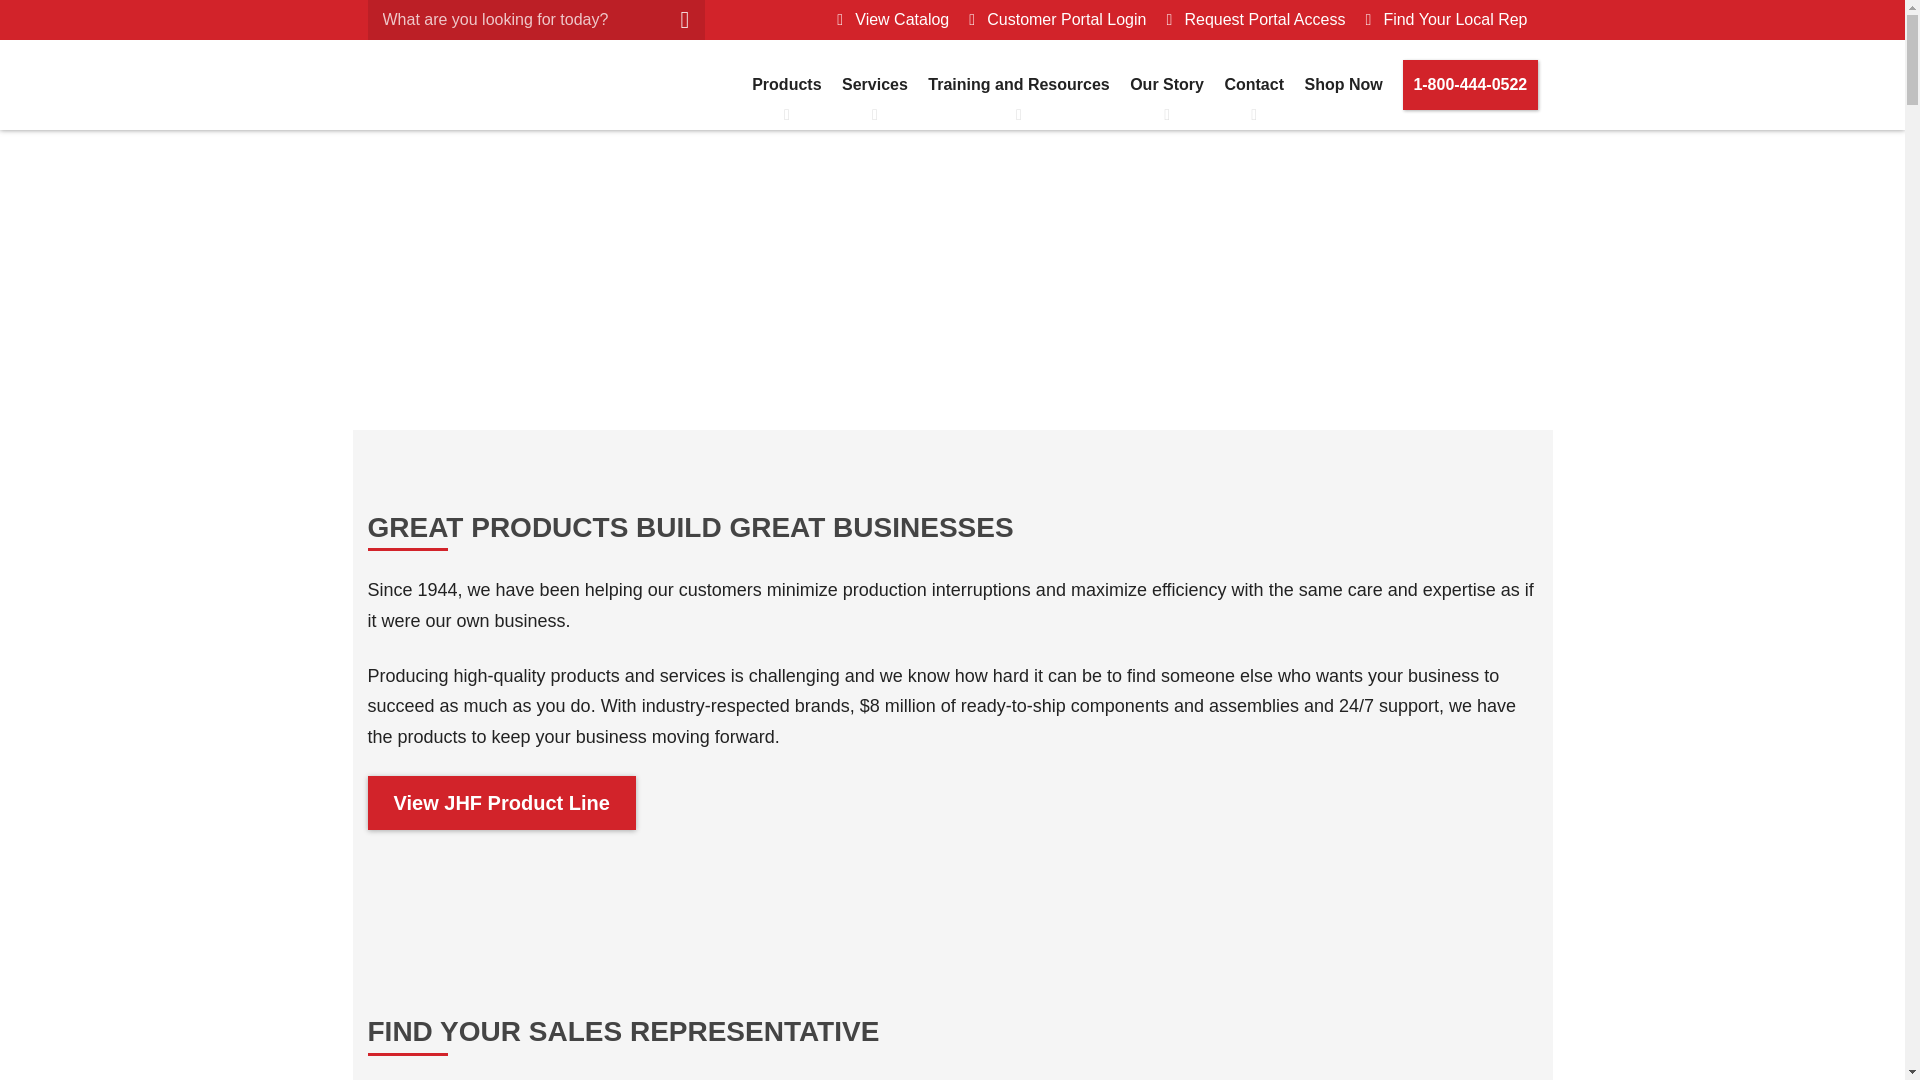 The image size is (1920, 1080). What do you see at coordinates (20, 20) in the screenshot?
I see `Search` at bounding box center [20, 20].